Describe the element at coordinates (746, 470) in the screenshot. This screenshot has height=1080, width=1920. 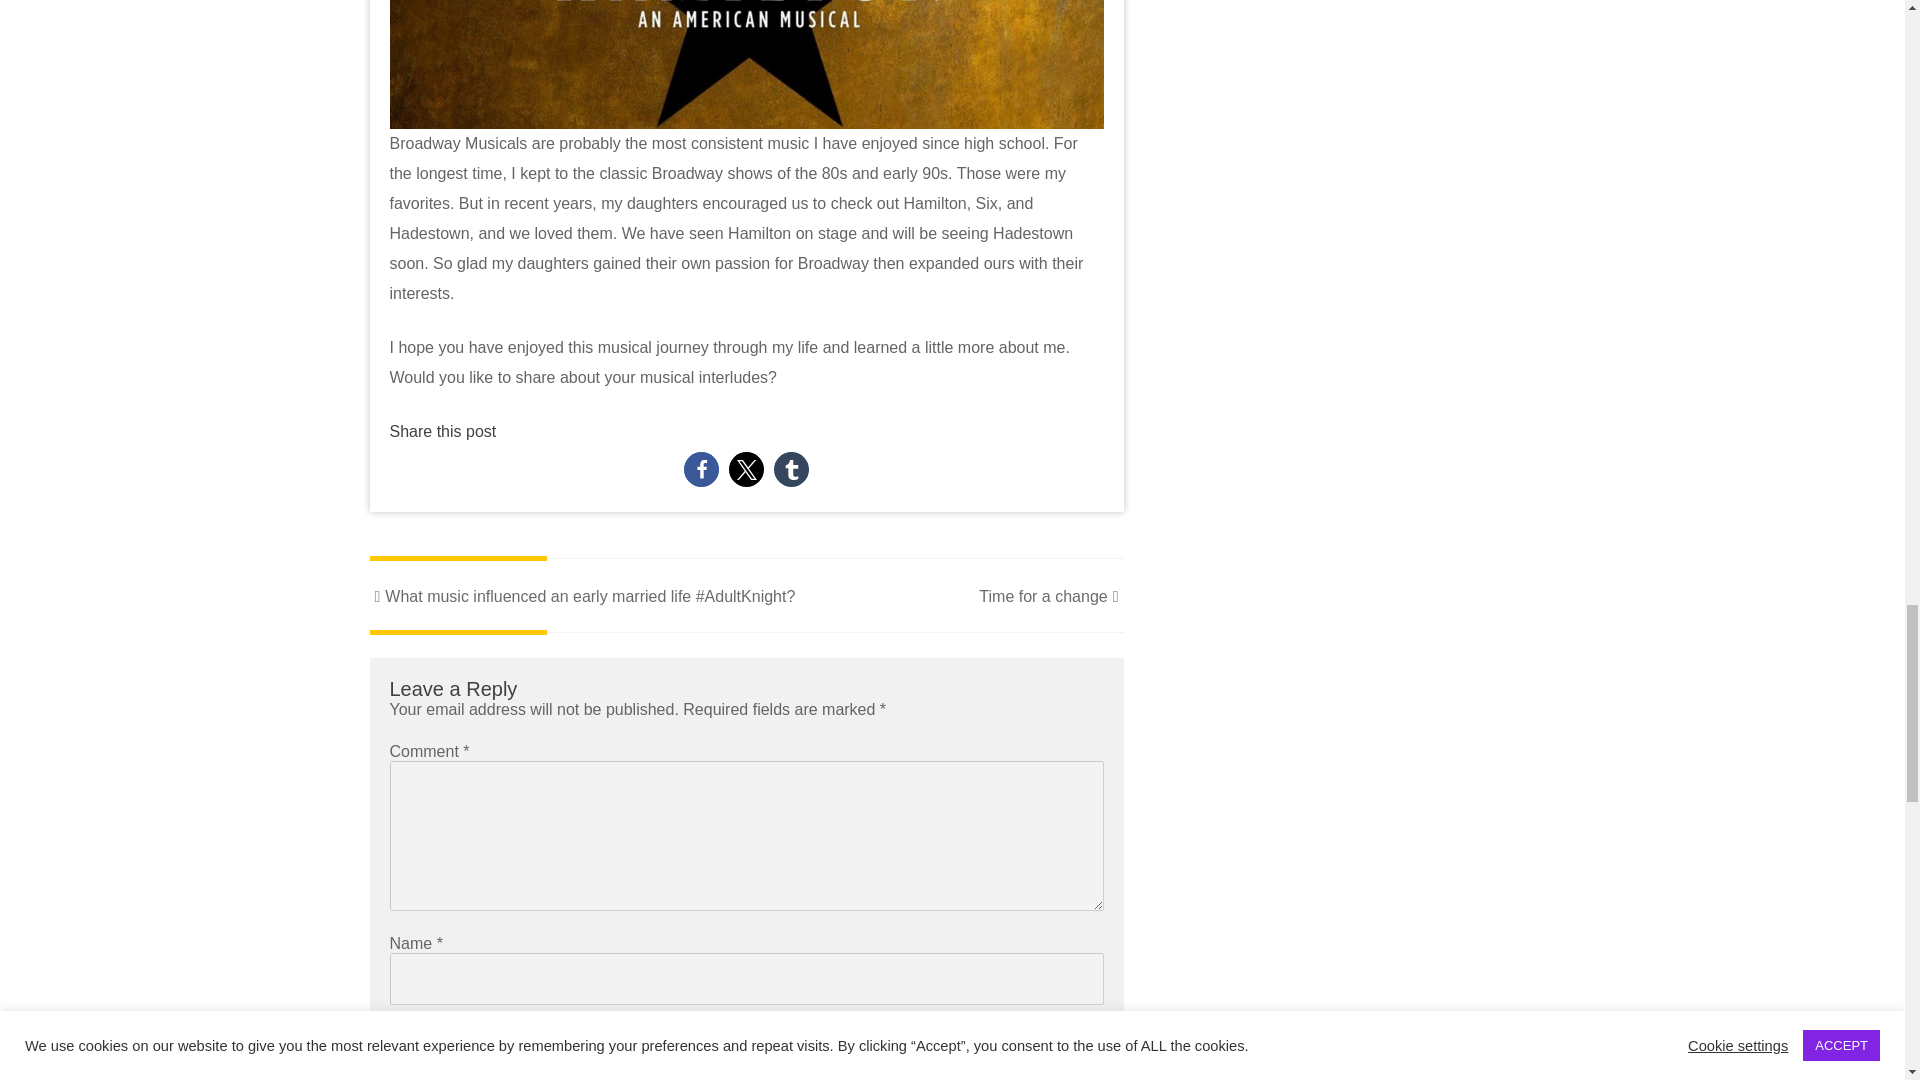
I see `Share on X` at that location.